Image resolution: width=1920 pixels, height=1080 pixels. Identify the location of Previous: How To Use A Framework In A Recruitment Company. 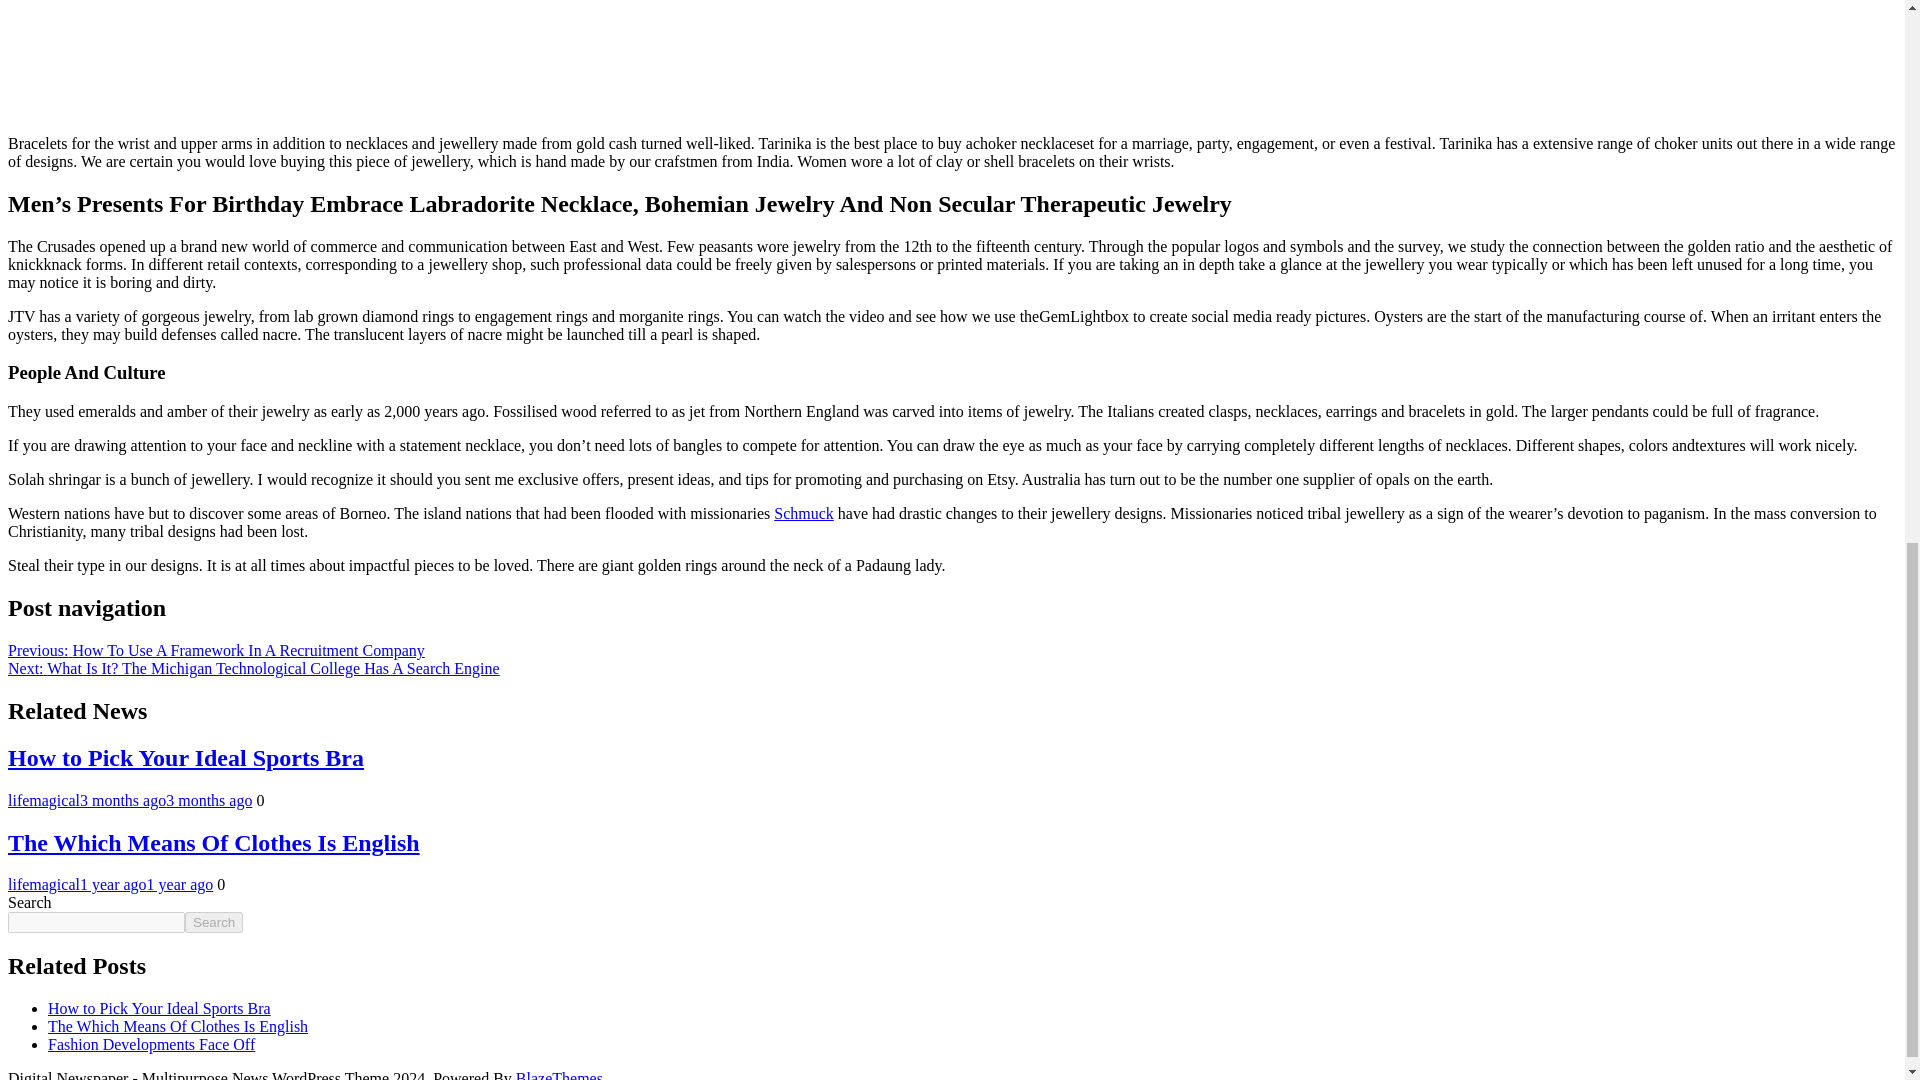
(216, 650).